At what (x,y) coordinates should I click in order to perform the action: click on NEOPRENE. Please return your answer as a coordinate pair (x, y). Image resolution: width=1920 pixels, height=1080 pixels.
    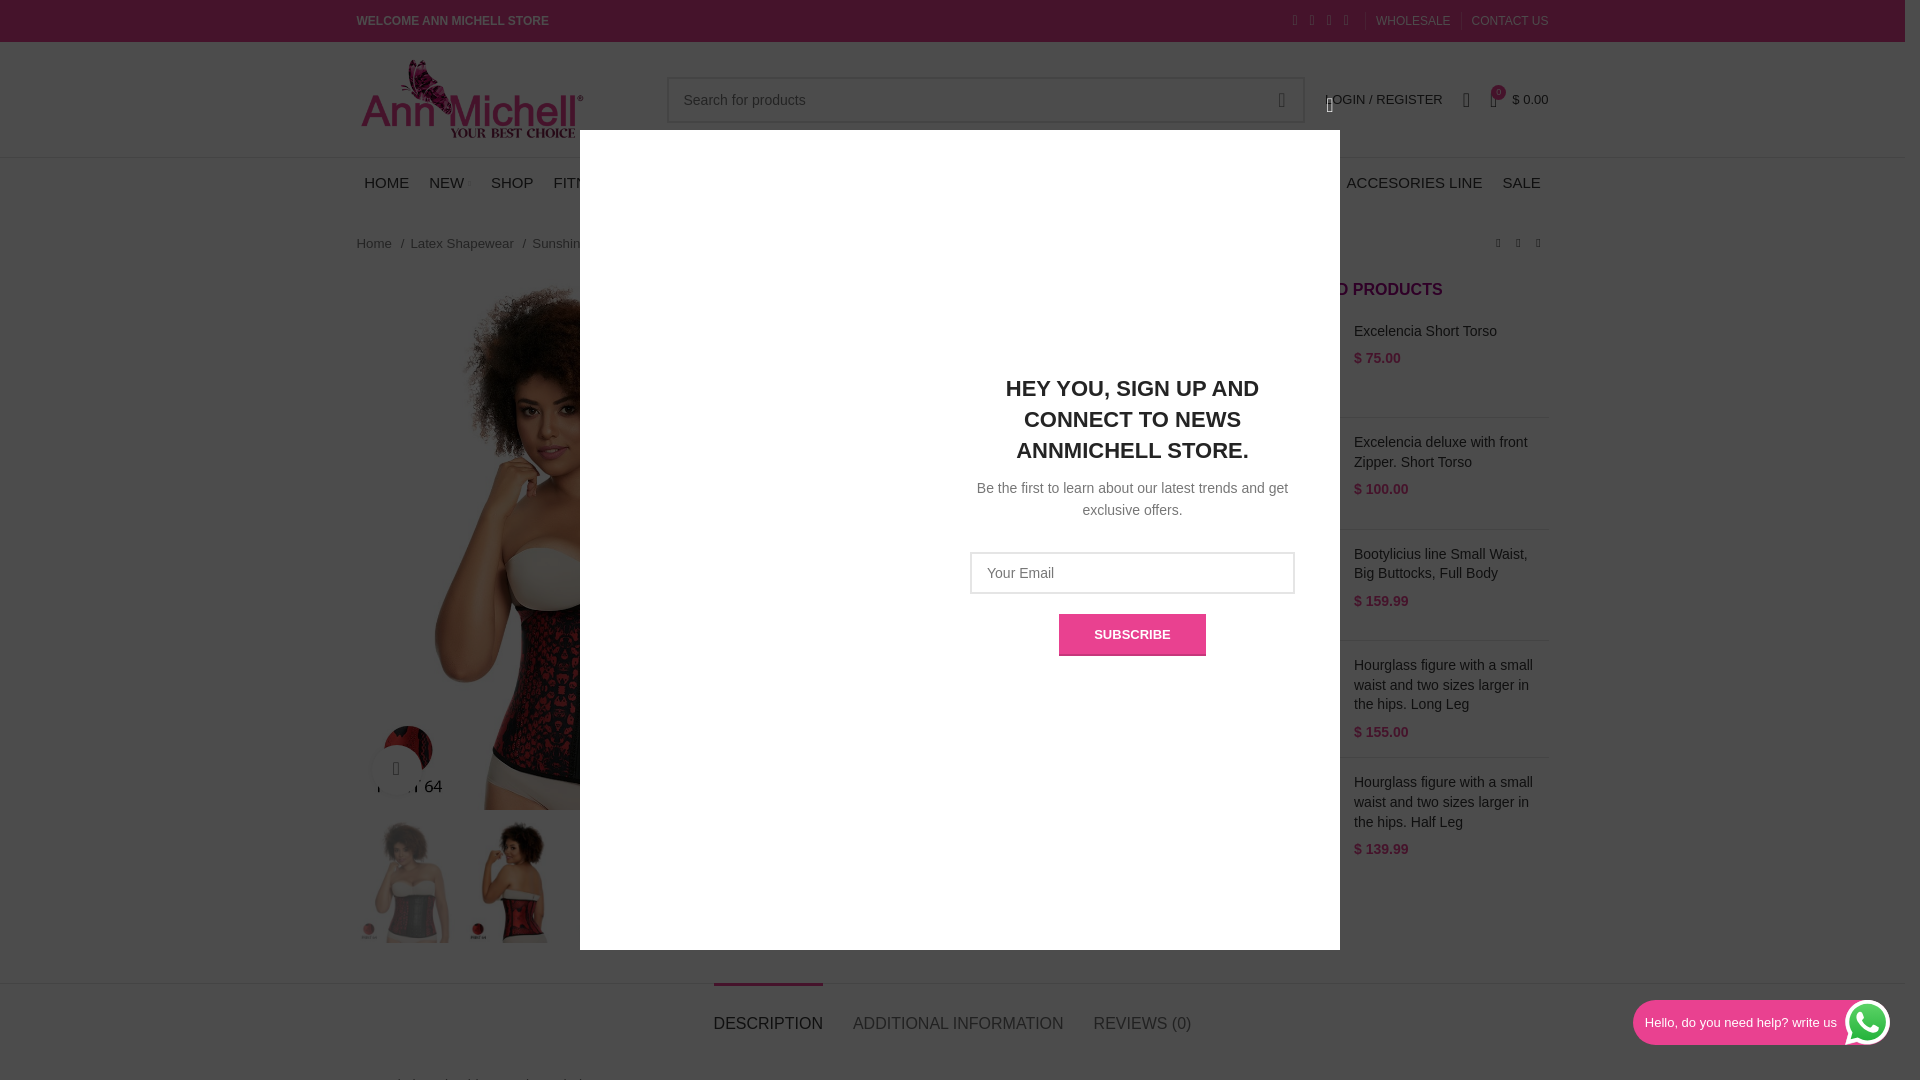
    Looking at the image, I should click on (752, 183).